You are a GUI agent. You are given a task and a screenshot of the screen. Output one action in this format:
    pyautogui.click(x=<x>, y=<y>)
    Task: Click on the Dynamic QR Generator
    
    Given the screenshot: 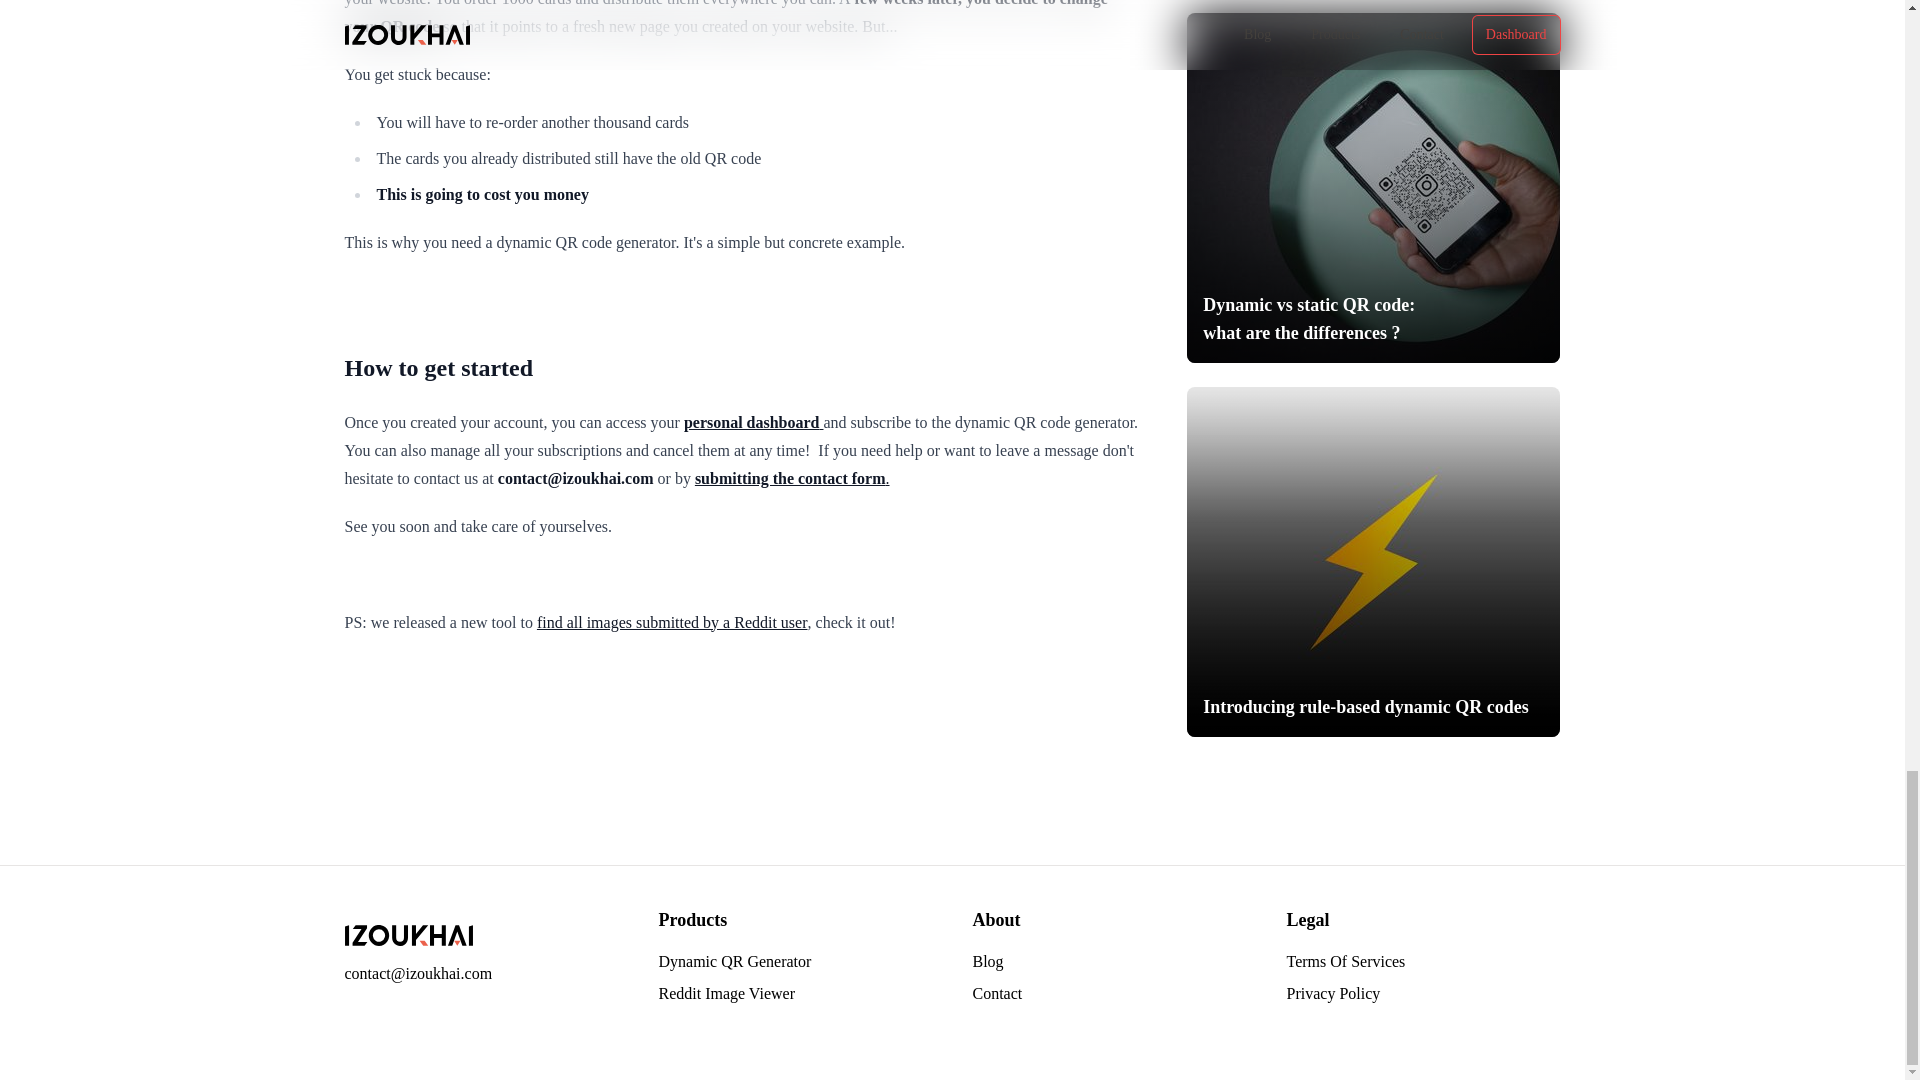 What is the action you would take?
    pyautogui.click(x=734, y=960)
    